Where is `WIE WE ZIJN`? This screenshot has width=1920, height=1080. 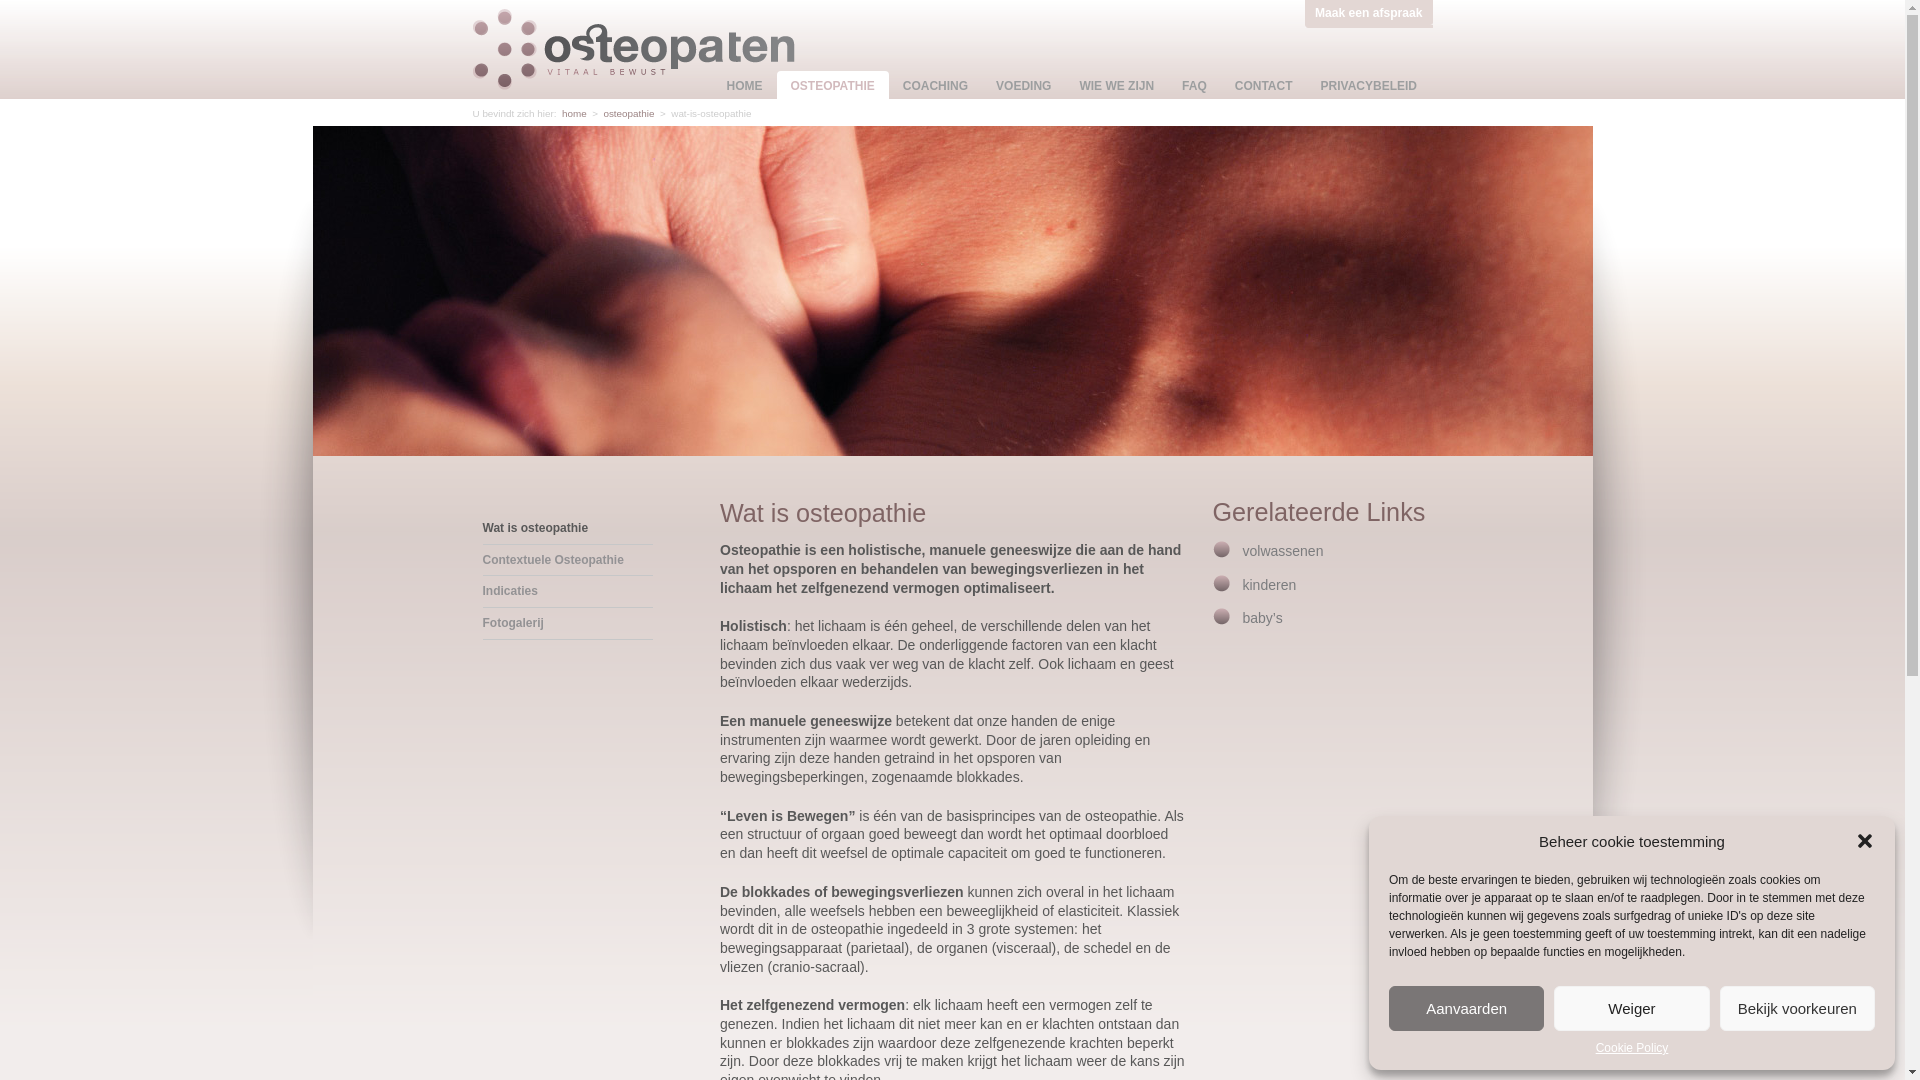
WIE WE ZIJN is located at coordinates (1116, 86).